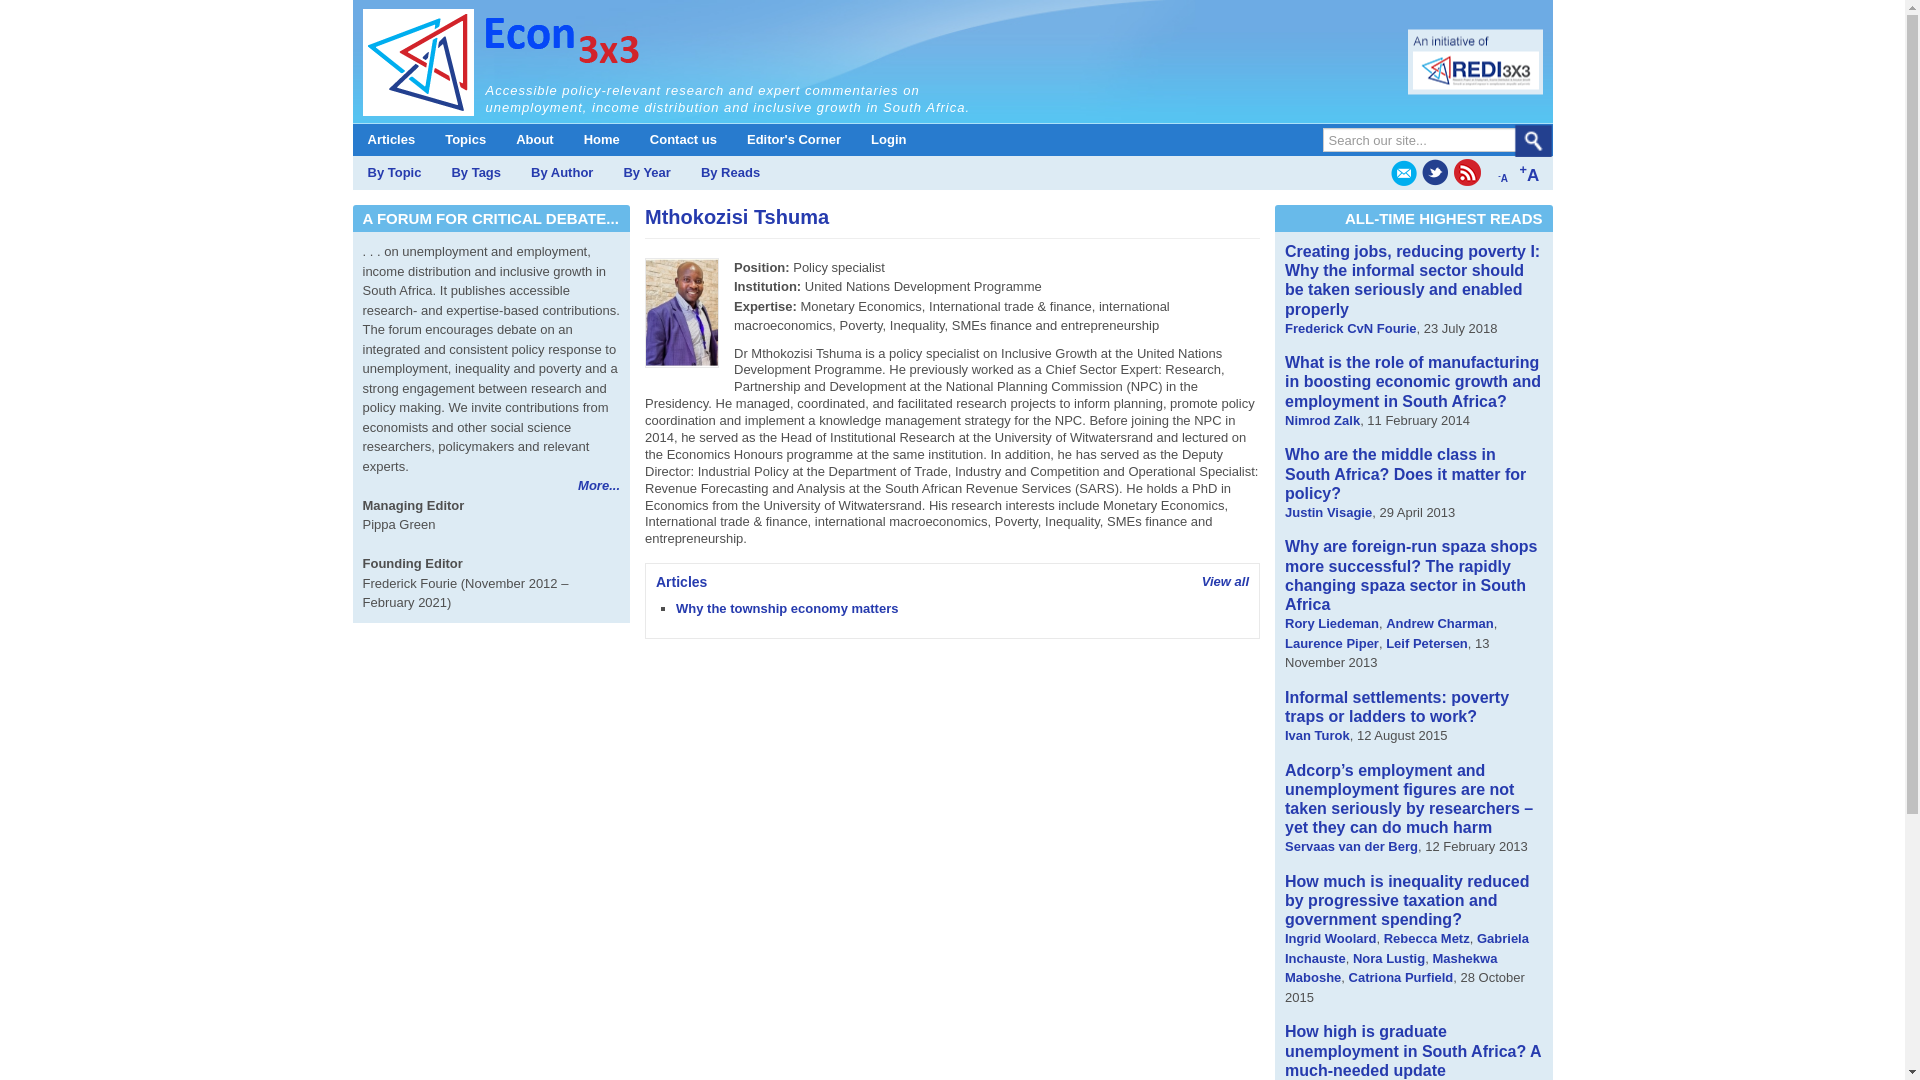 The height and width of the screenshot is (1080, 1920). Describe the element at coordinates (393, 172) in the screenshot. I see `By Topic` at that location.